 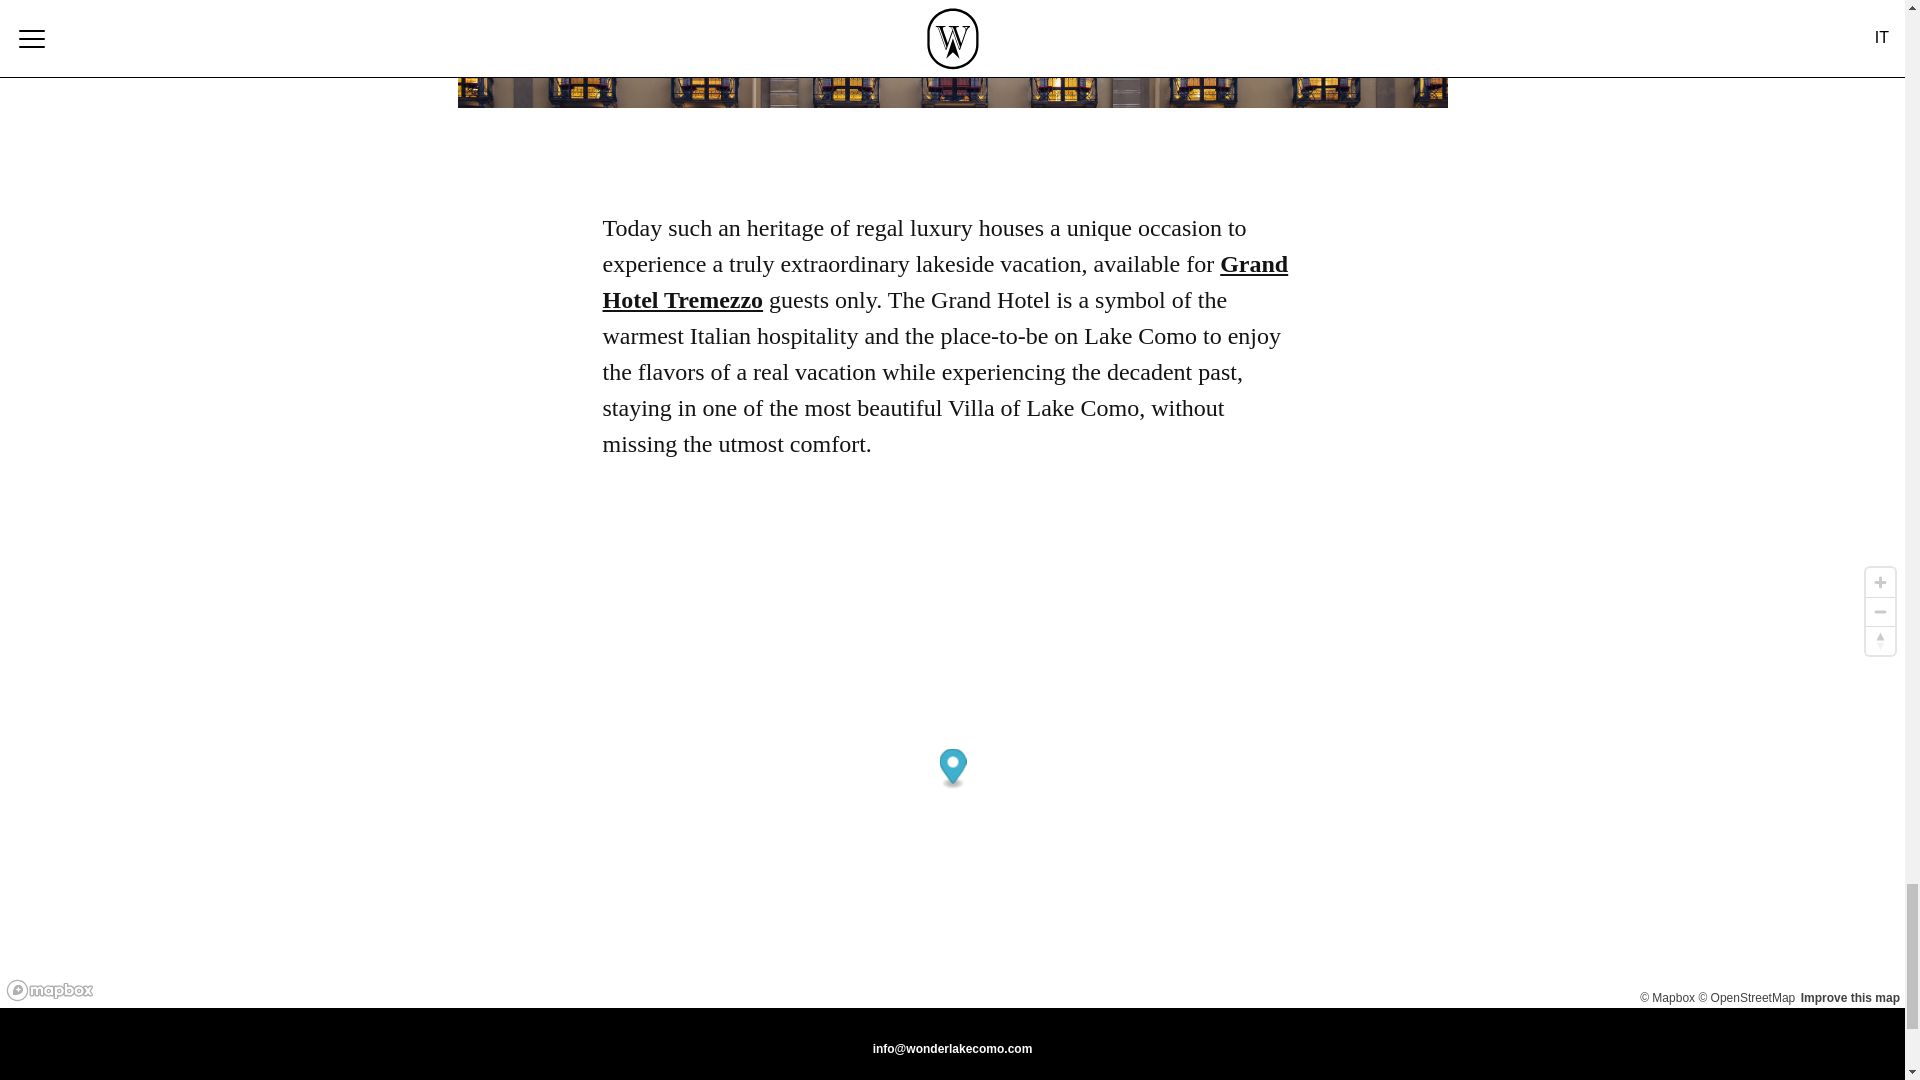 I want to click on Zoom out, so click(x=1880, y=612).